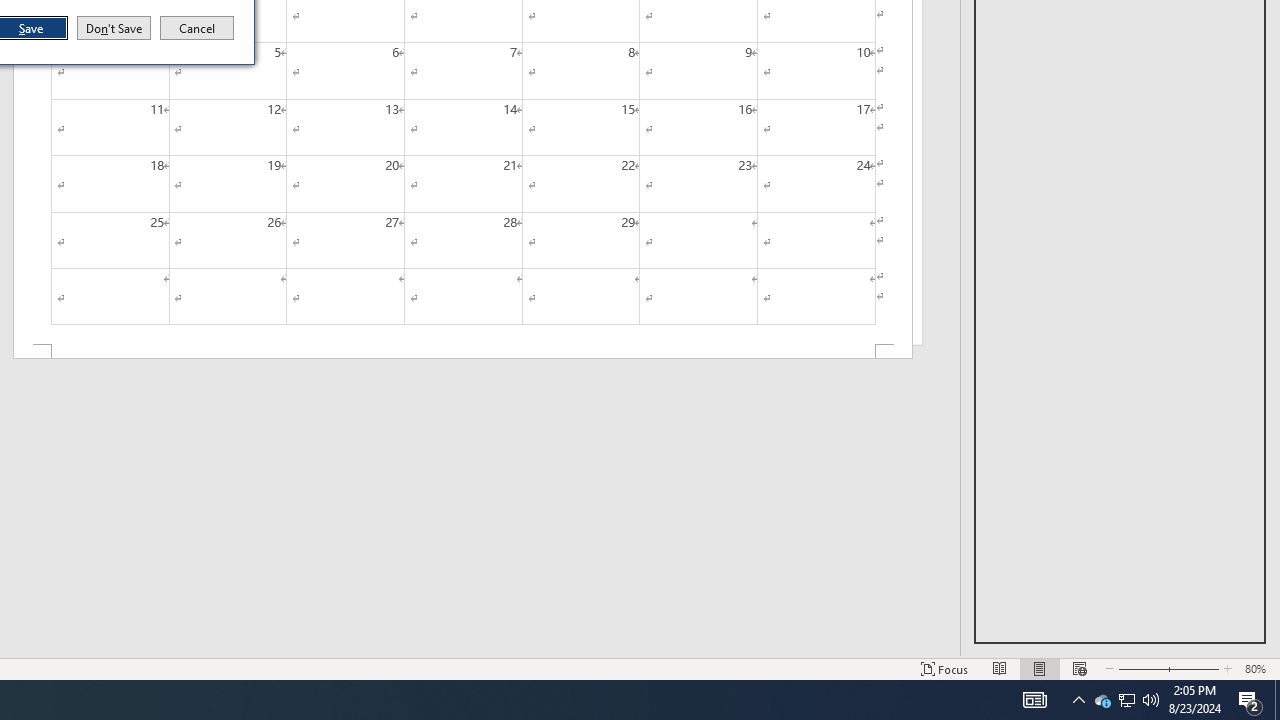  I want to click on Web Layout, so click(1079, 668).